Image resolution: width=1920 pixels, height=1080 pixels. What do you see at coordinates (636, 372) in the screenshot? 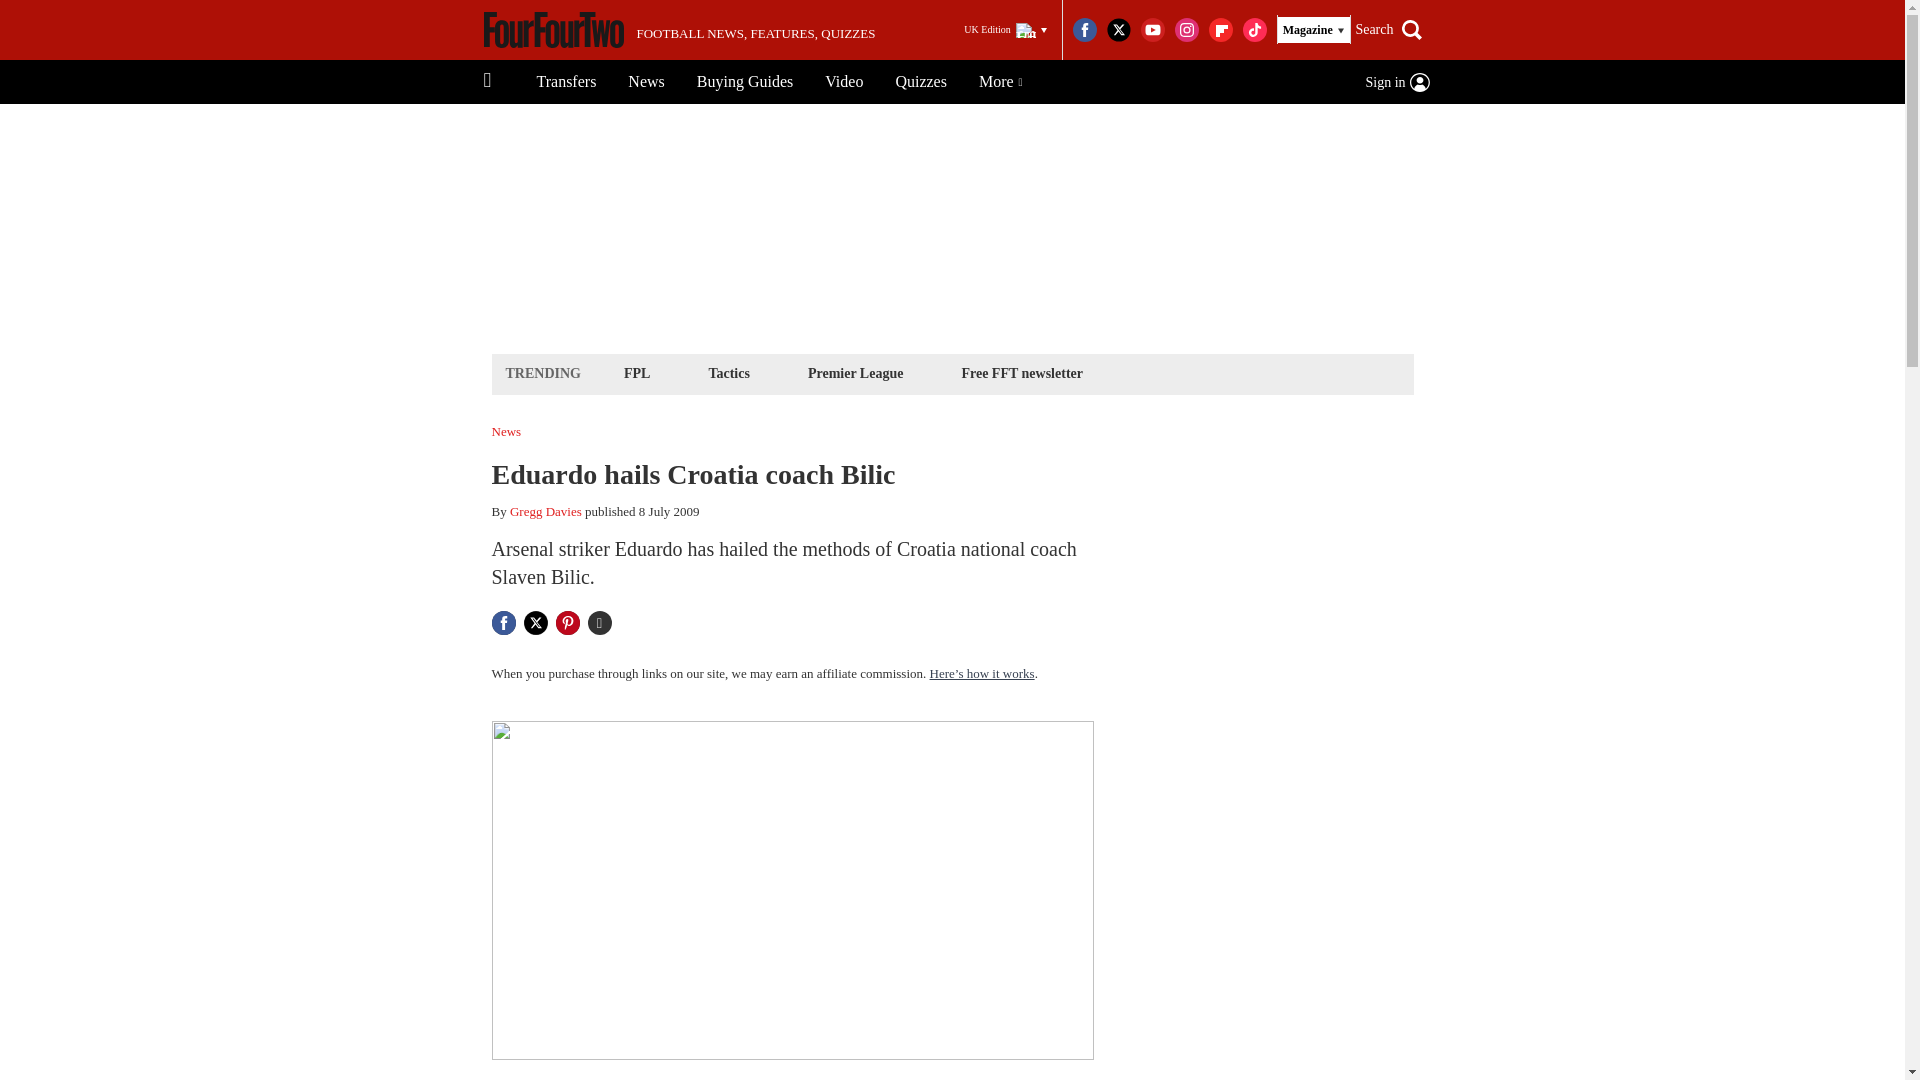
I see `FPL` at bounding box center [636, 372].